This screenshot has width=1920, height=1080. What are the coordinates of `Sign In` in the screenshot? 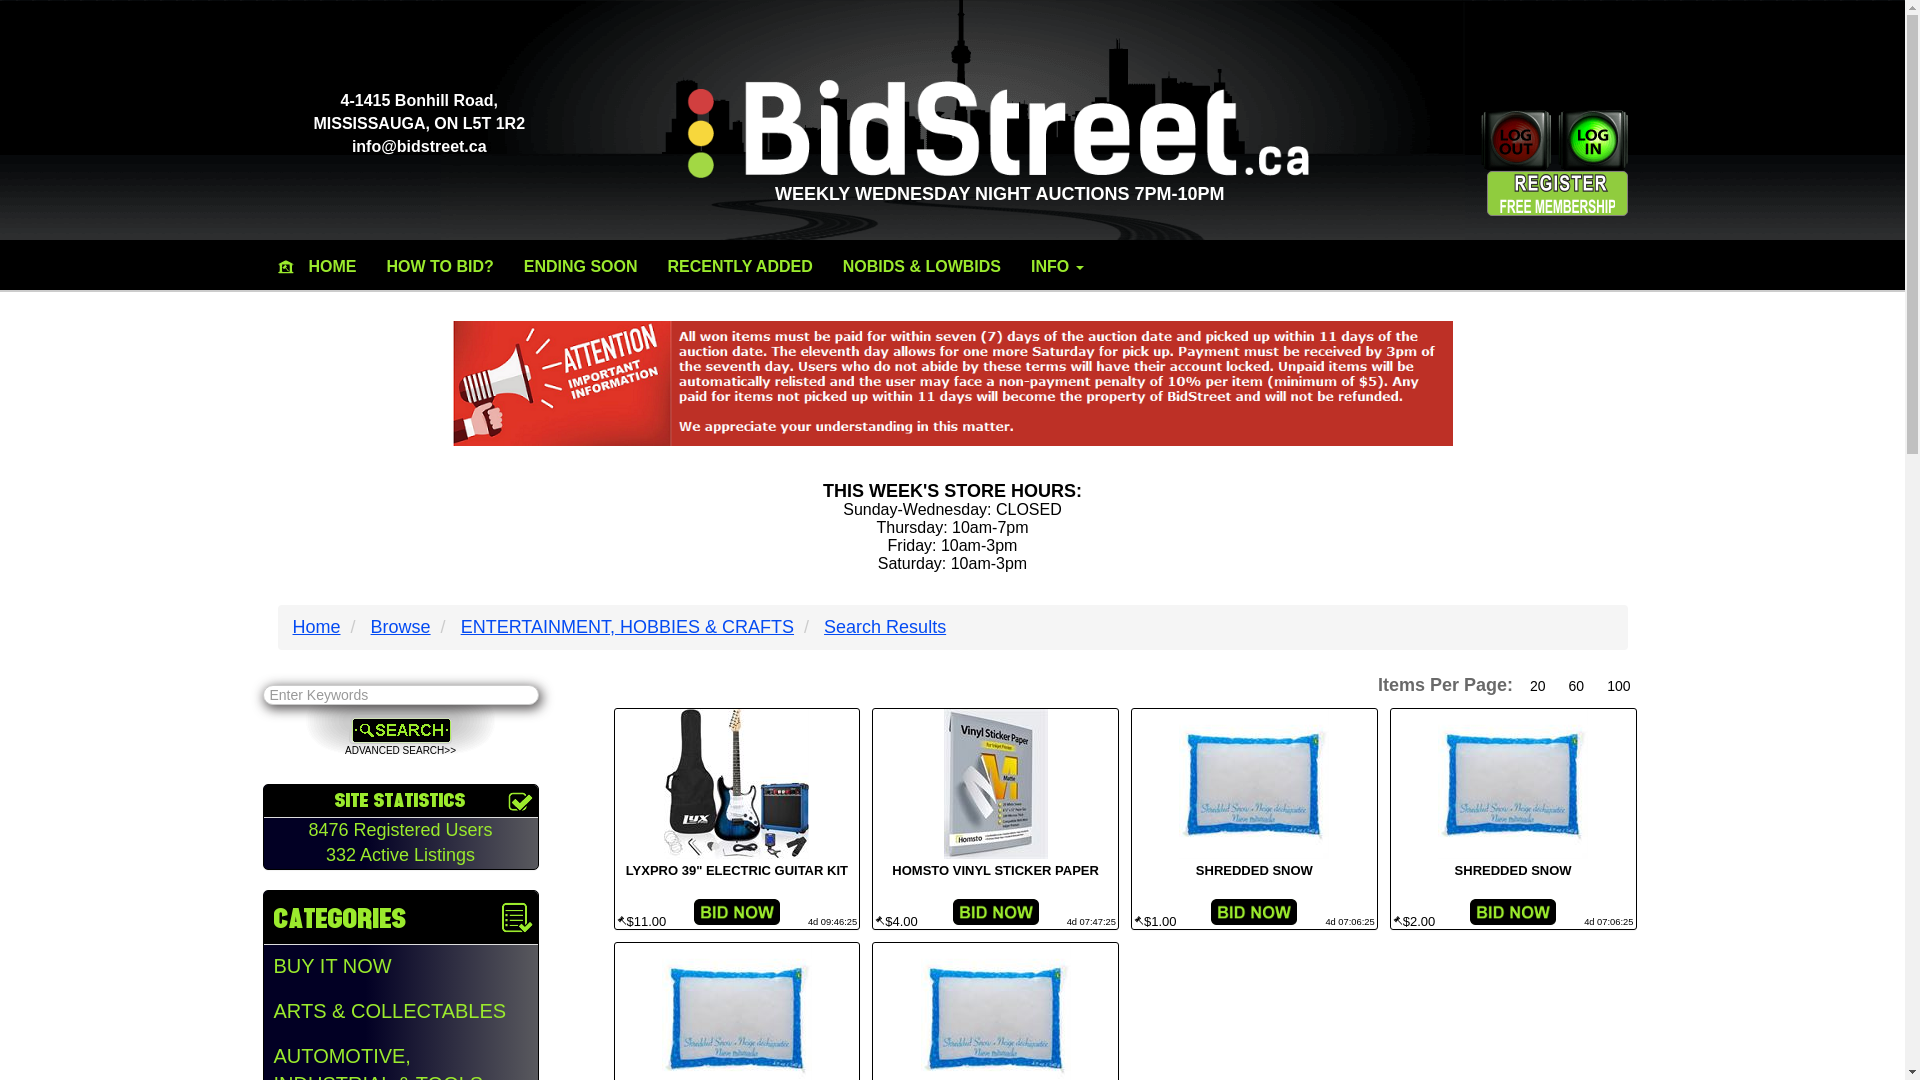 It's located at (1590, 140).